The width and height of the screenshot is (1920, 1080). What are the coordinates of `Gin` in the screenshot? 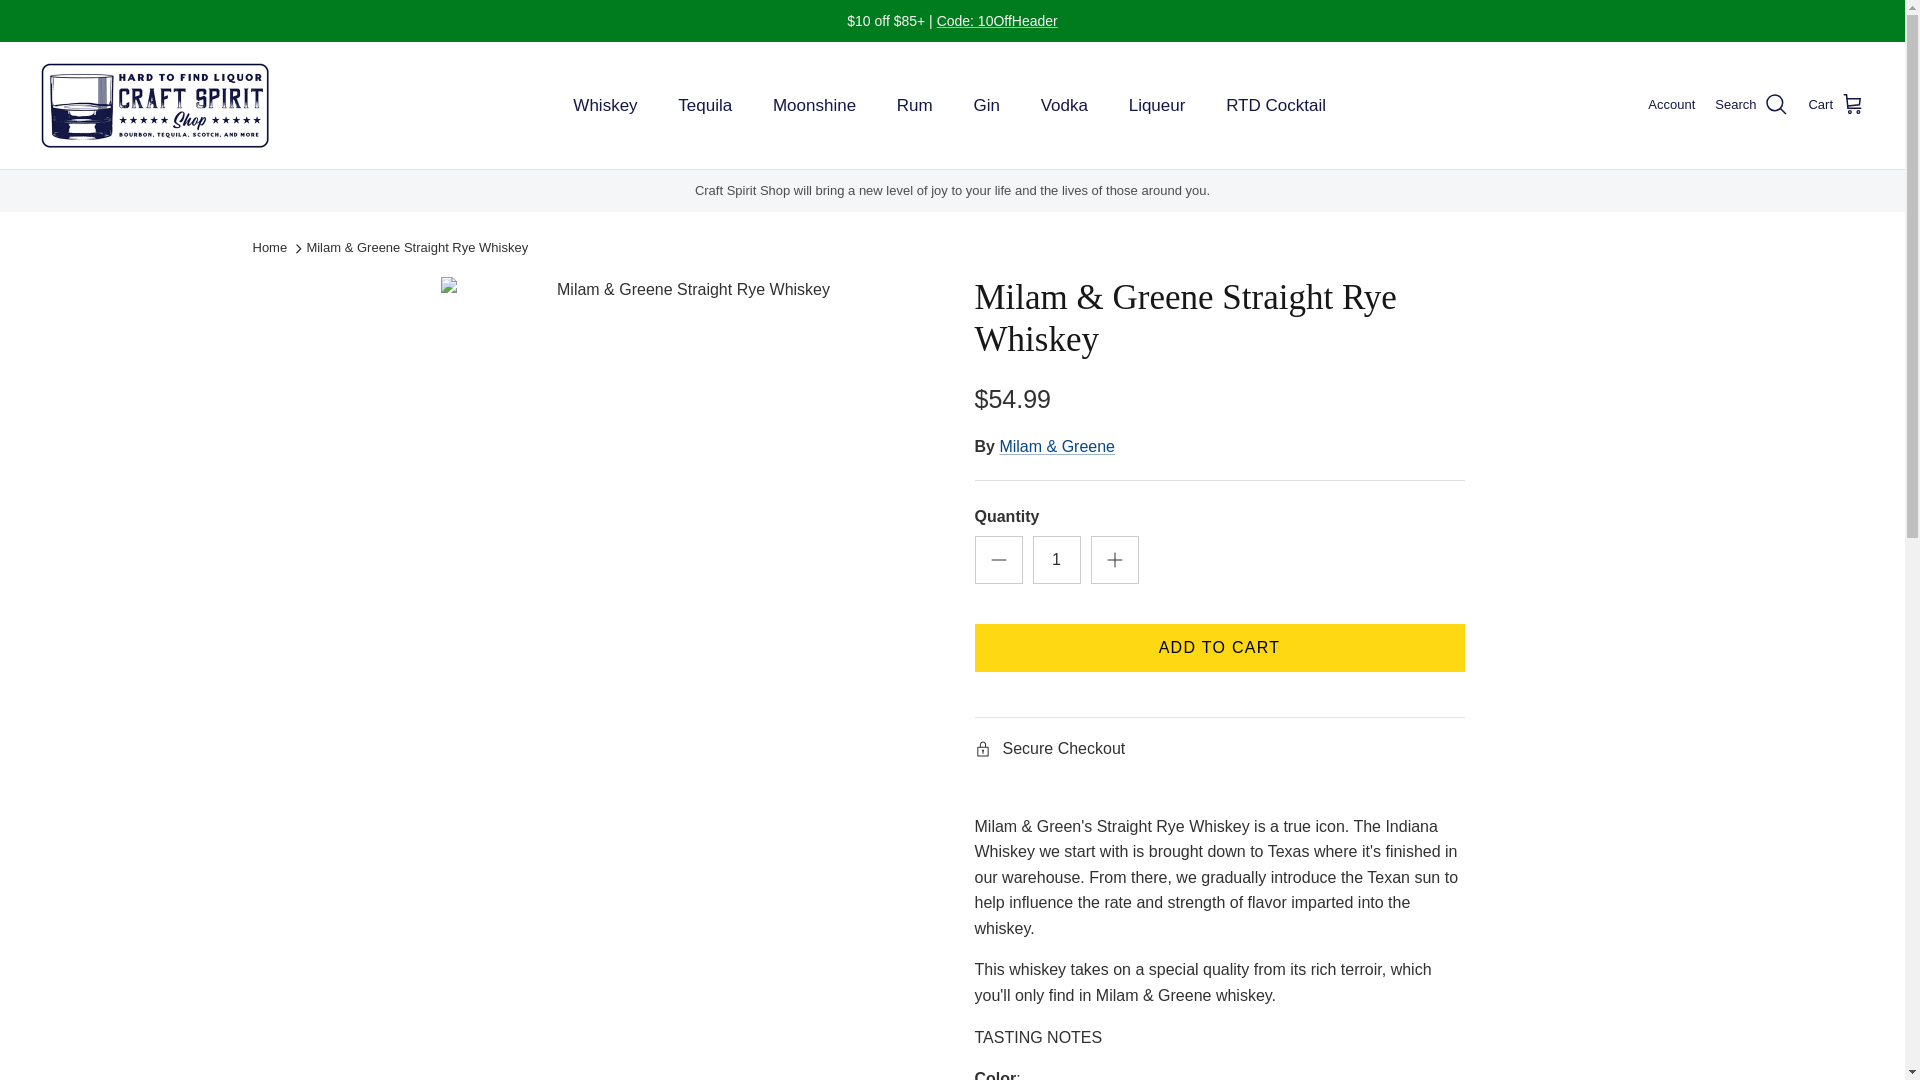 It's located at (986, 106).